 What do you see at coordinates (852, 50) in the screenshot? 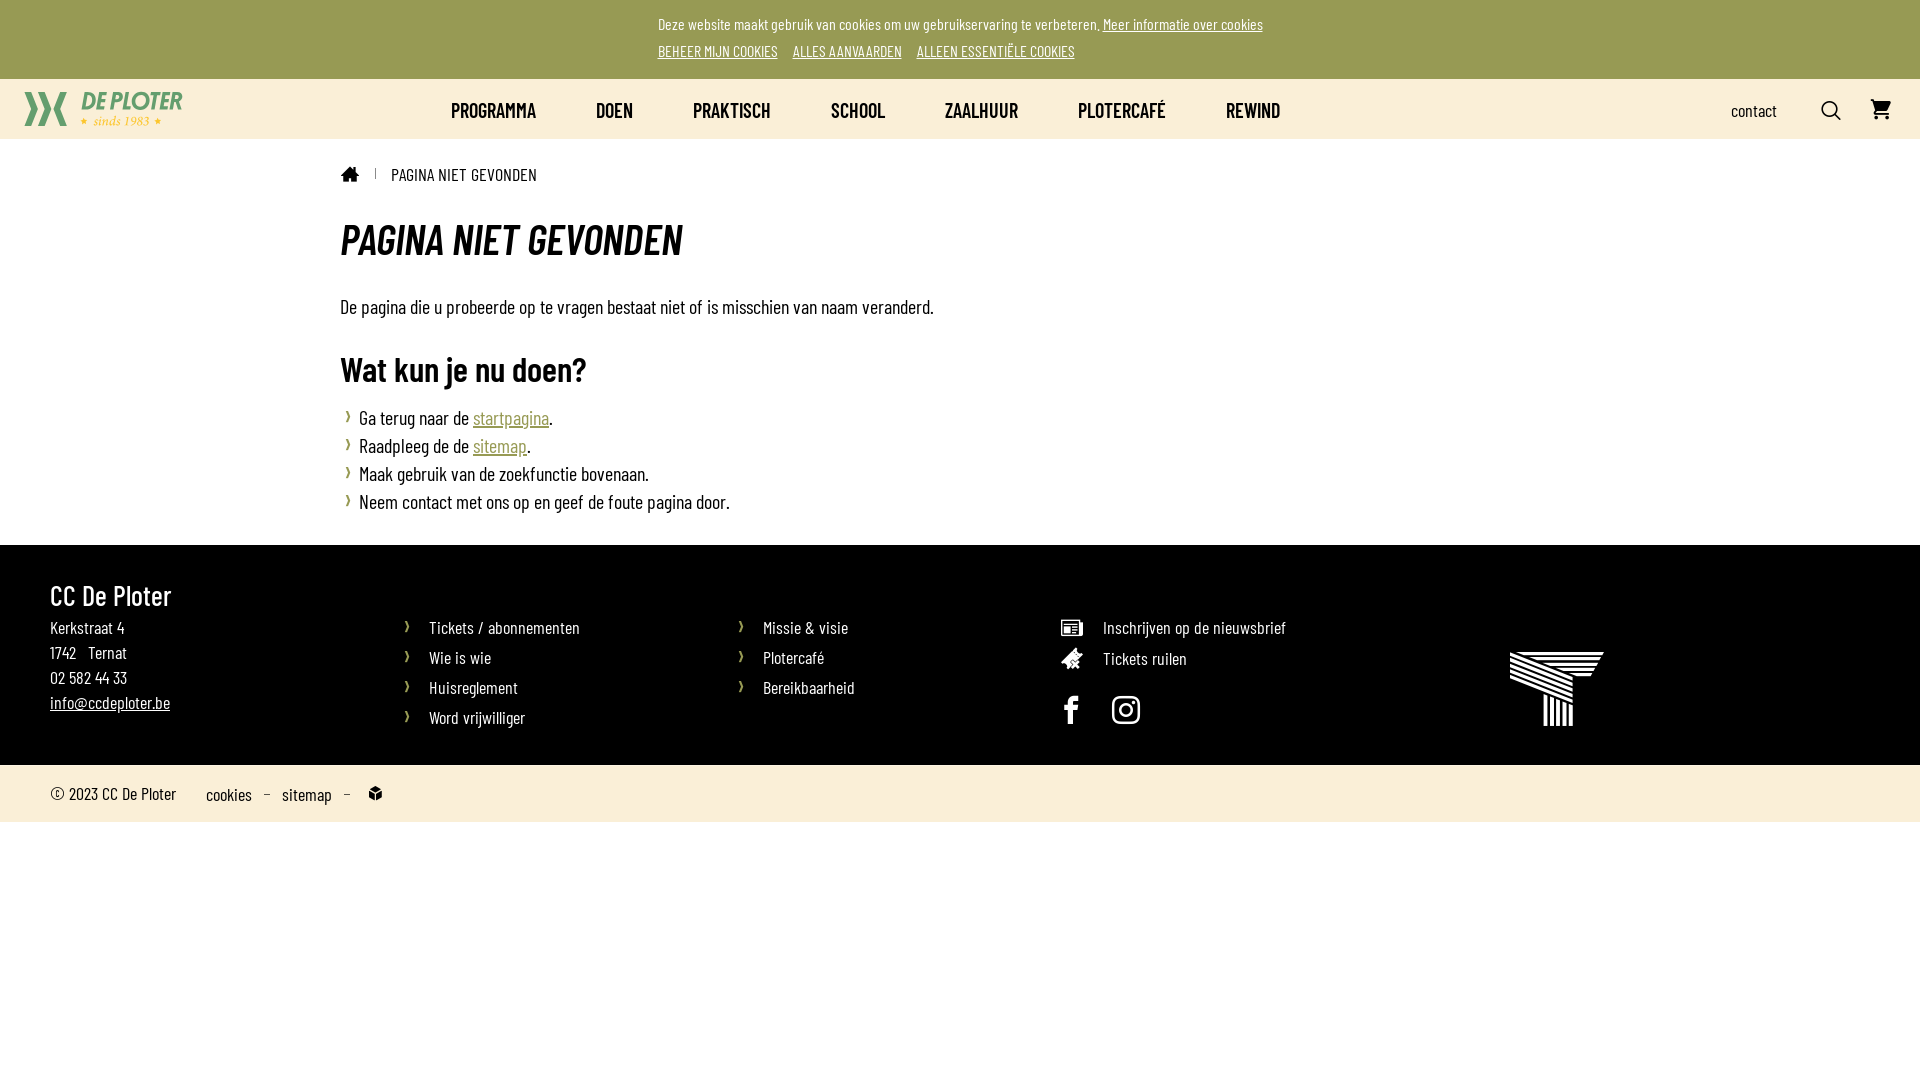
I see `ALLES AANVAARDEN` at bounding box center [852, 50].